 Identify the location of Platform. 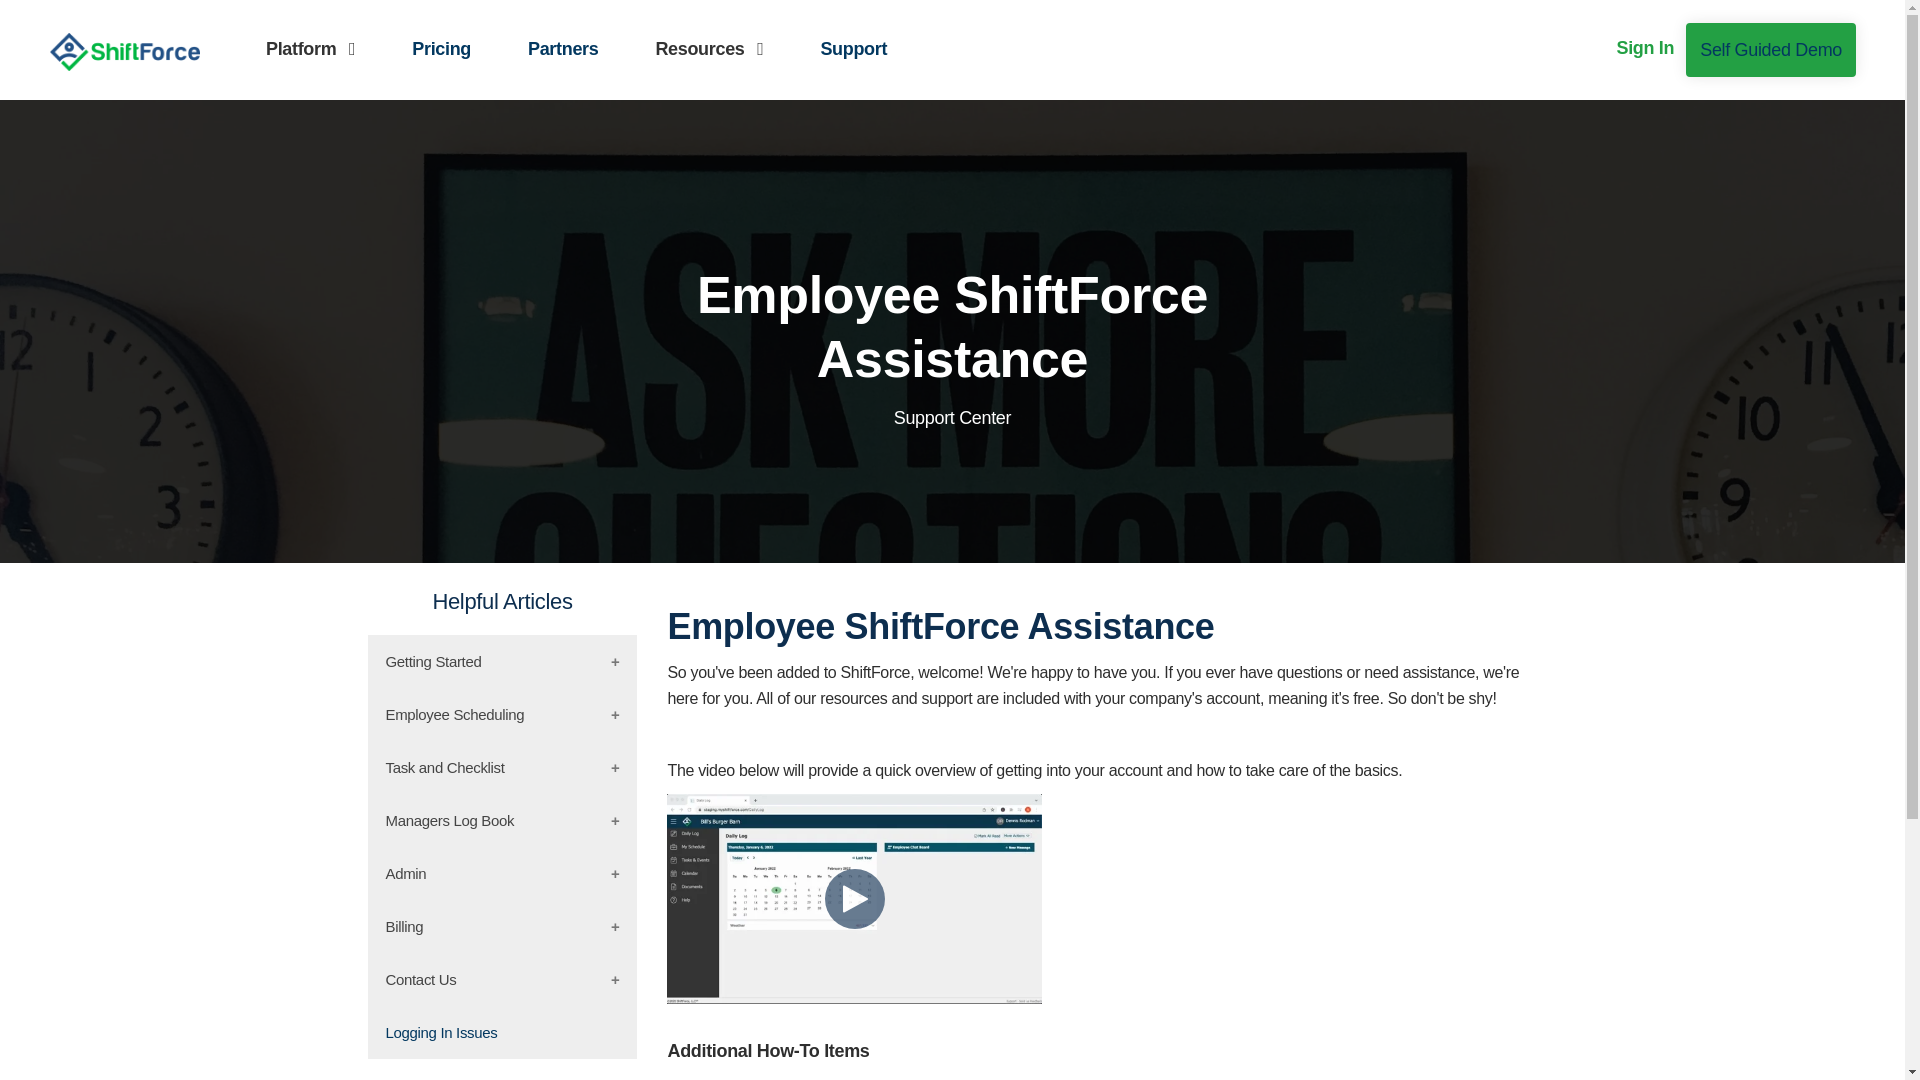
(310, 49).